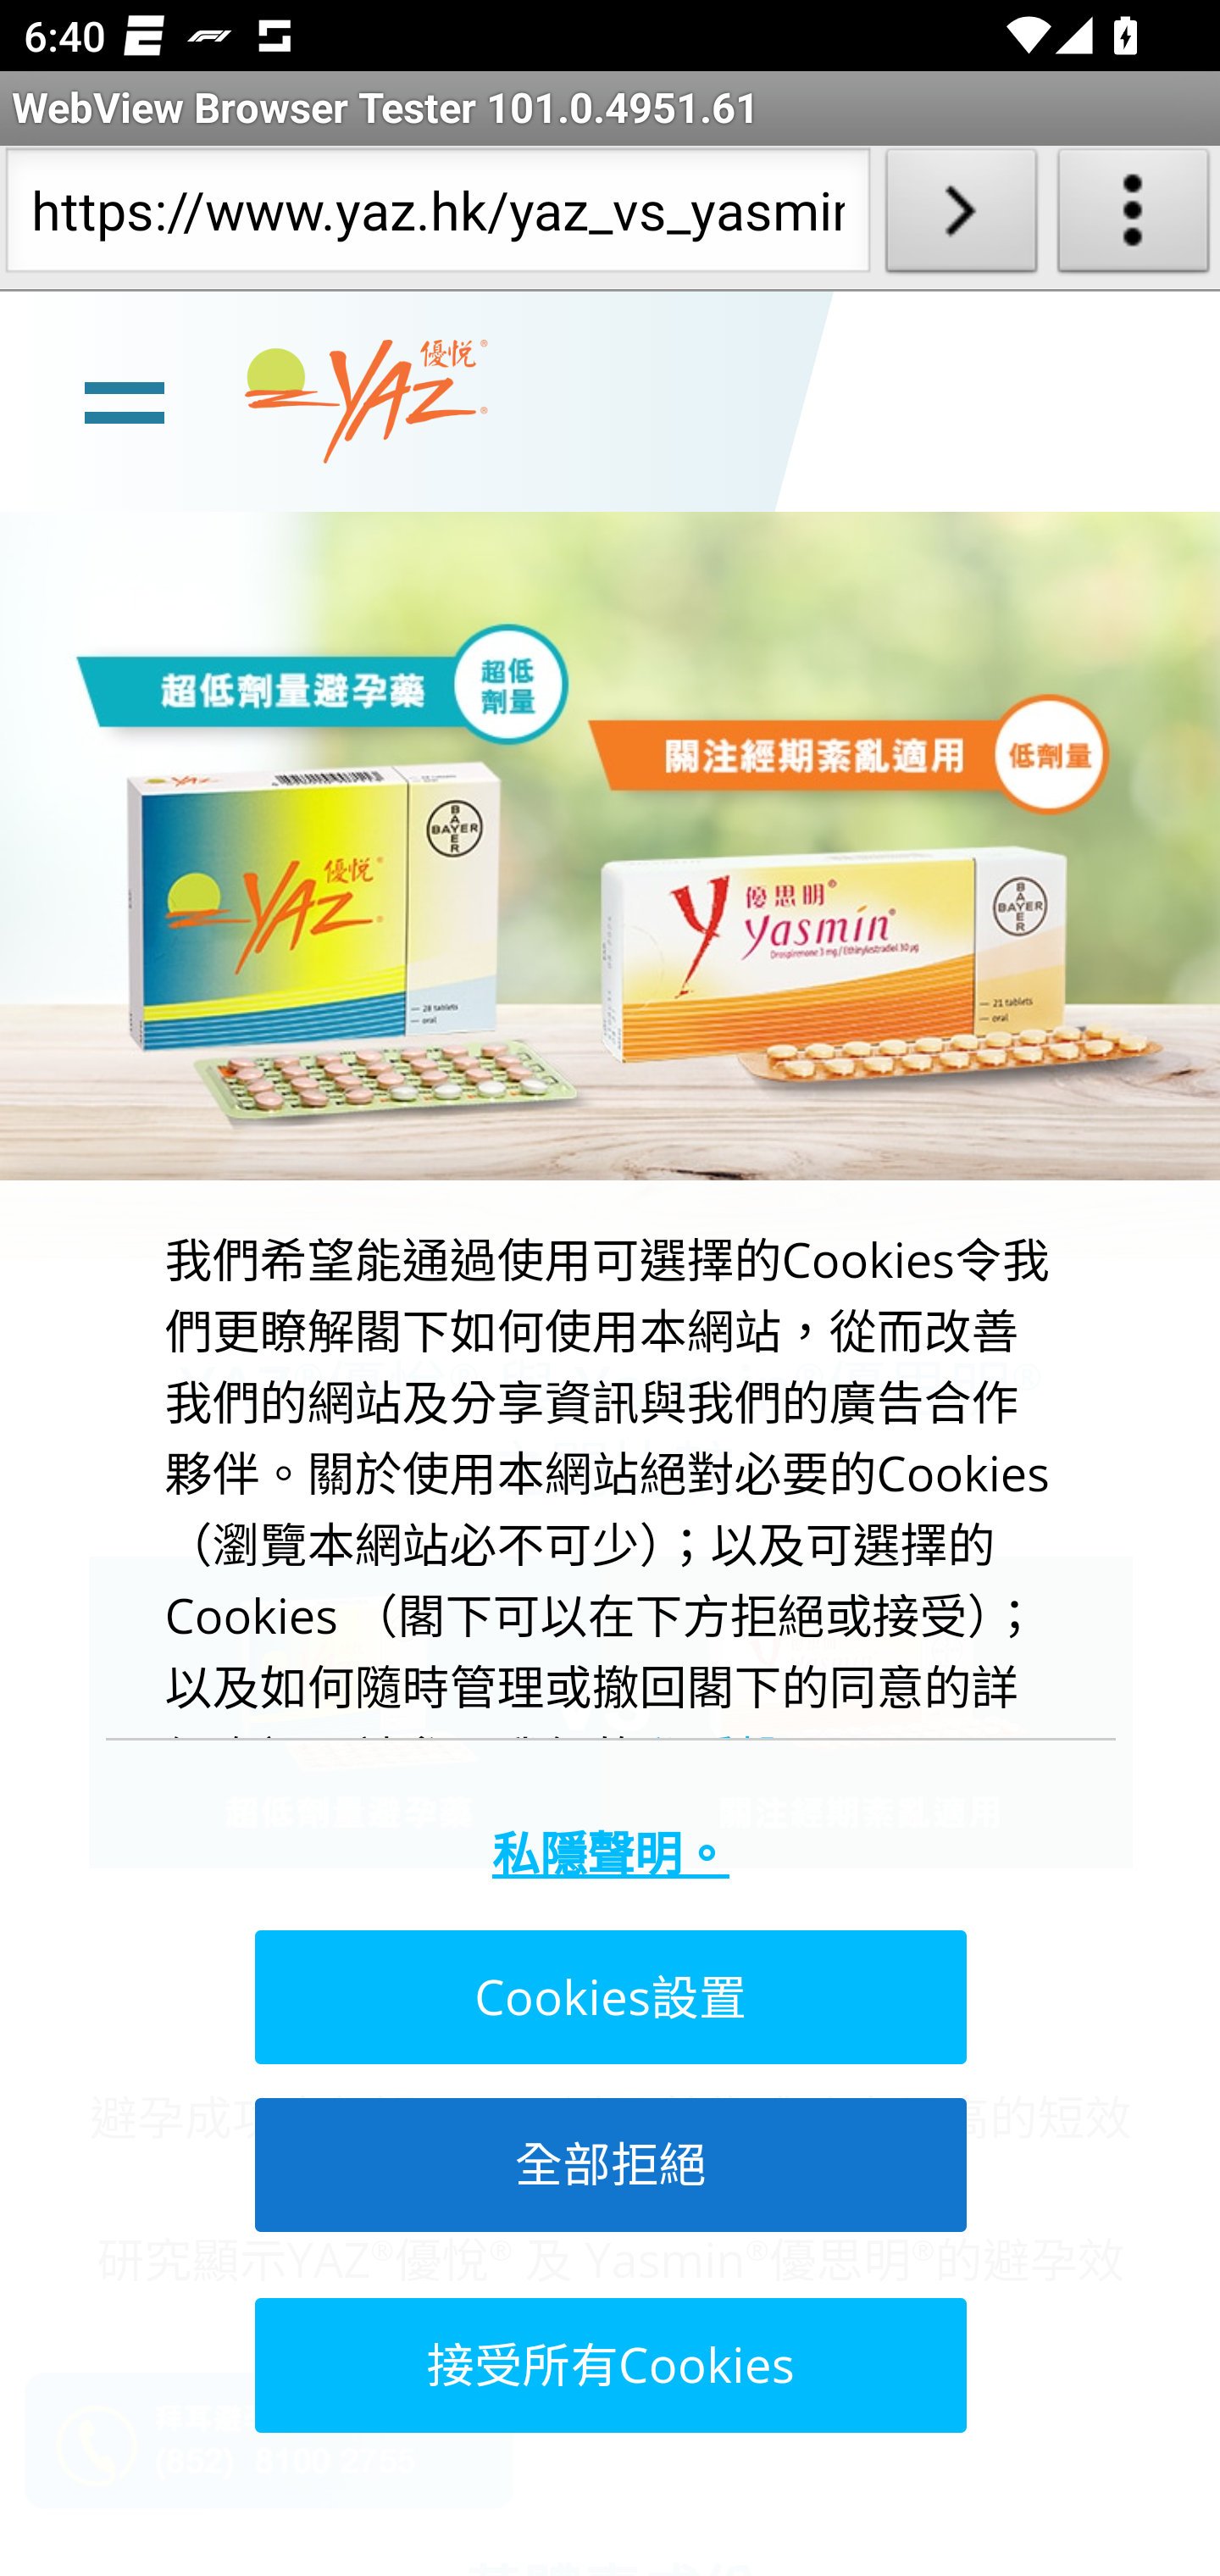 This screenshot has height=2576, width=1220. Describe the element at coordinates (608, 1997) in the screenshot. I see `Cookies設置` at that location.